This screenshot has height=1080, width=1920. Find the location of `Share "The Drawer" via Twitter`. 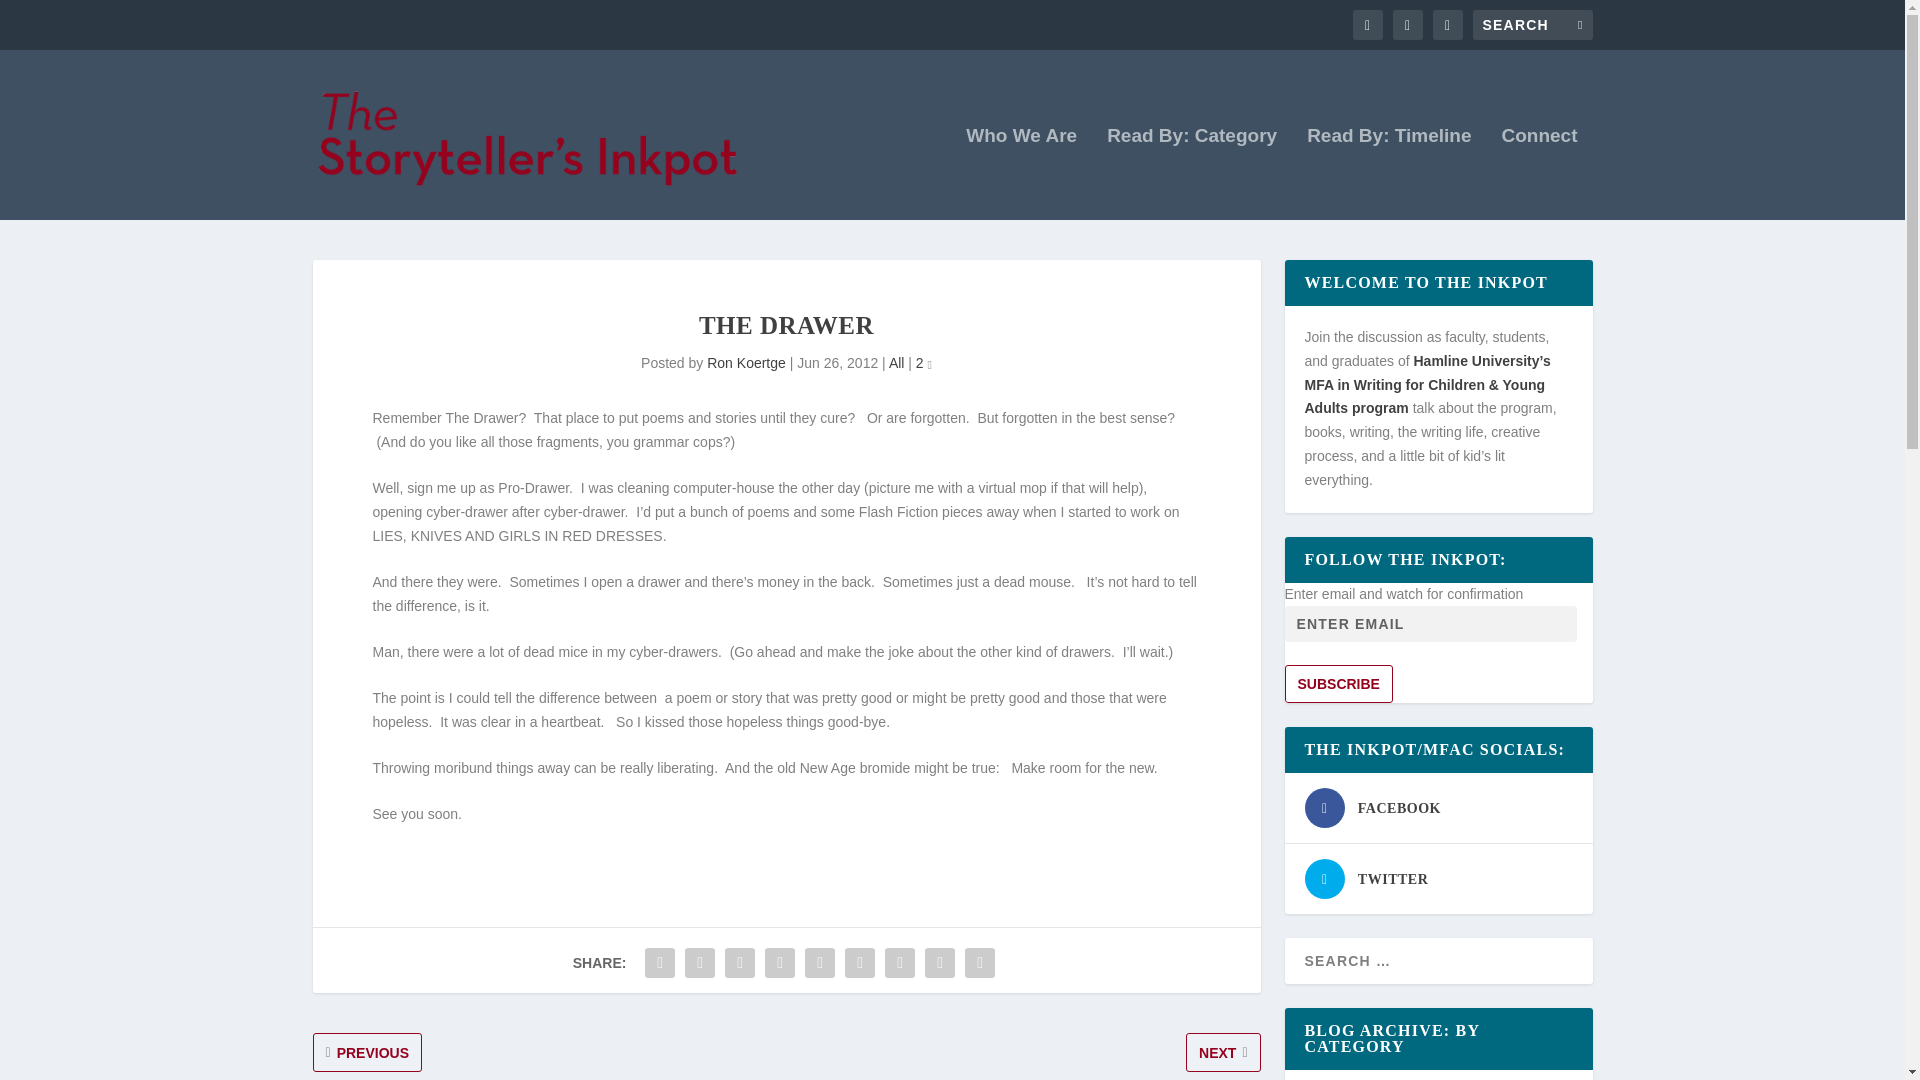

Share "The Drawer" via Twitter is located at coordinates (700, 962).